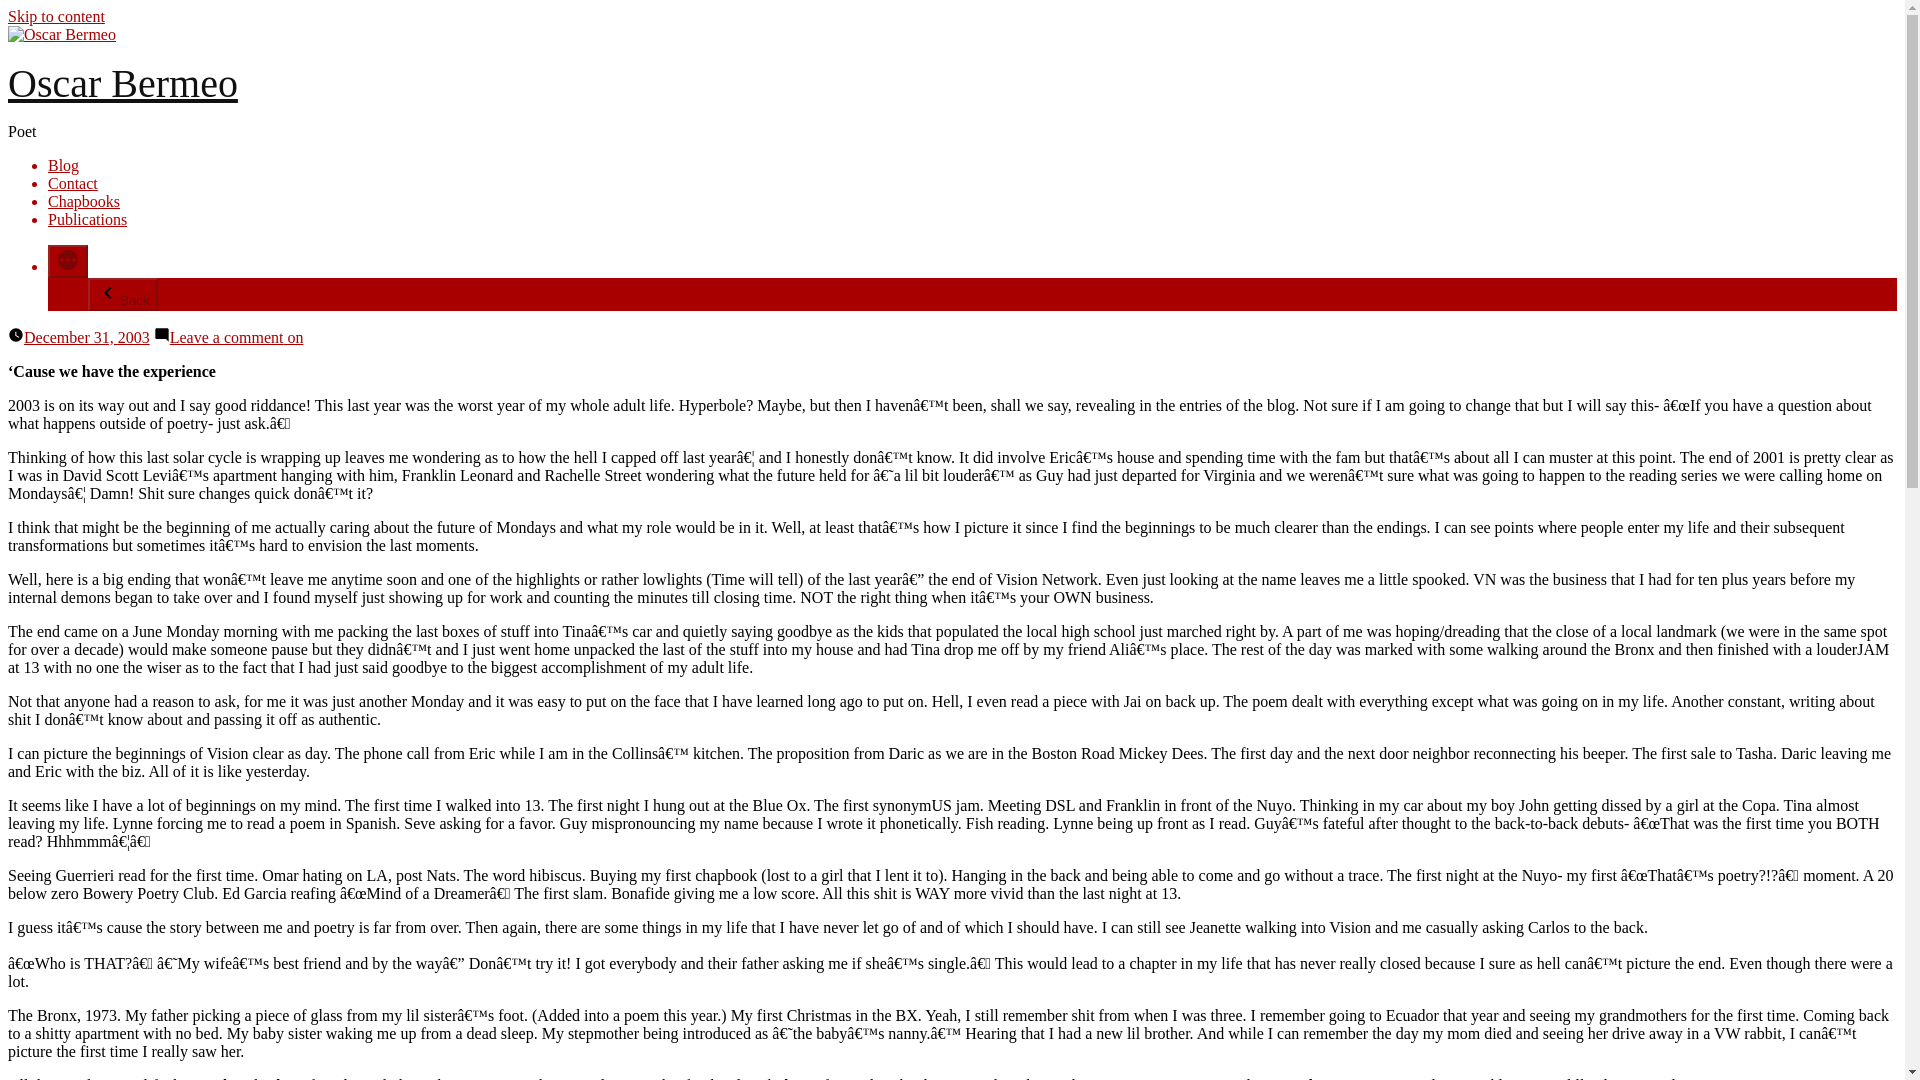  Describe the element at coordinates (87, 218) in the screenshot. I see `Publications` at that location.